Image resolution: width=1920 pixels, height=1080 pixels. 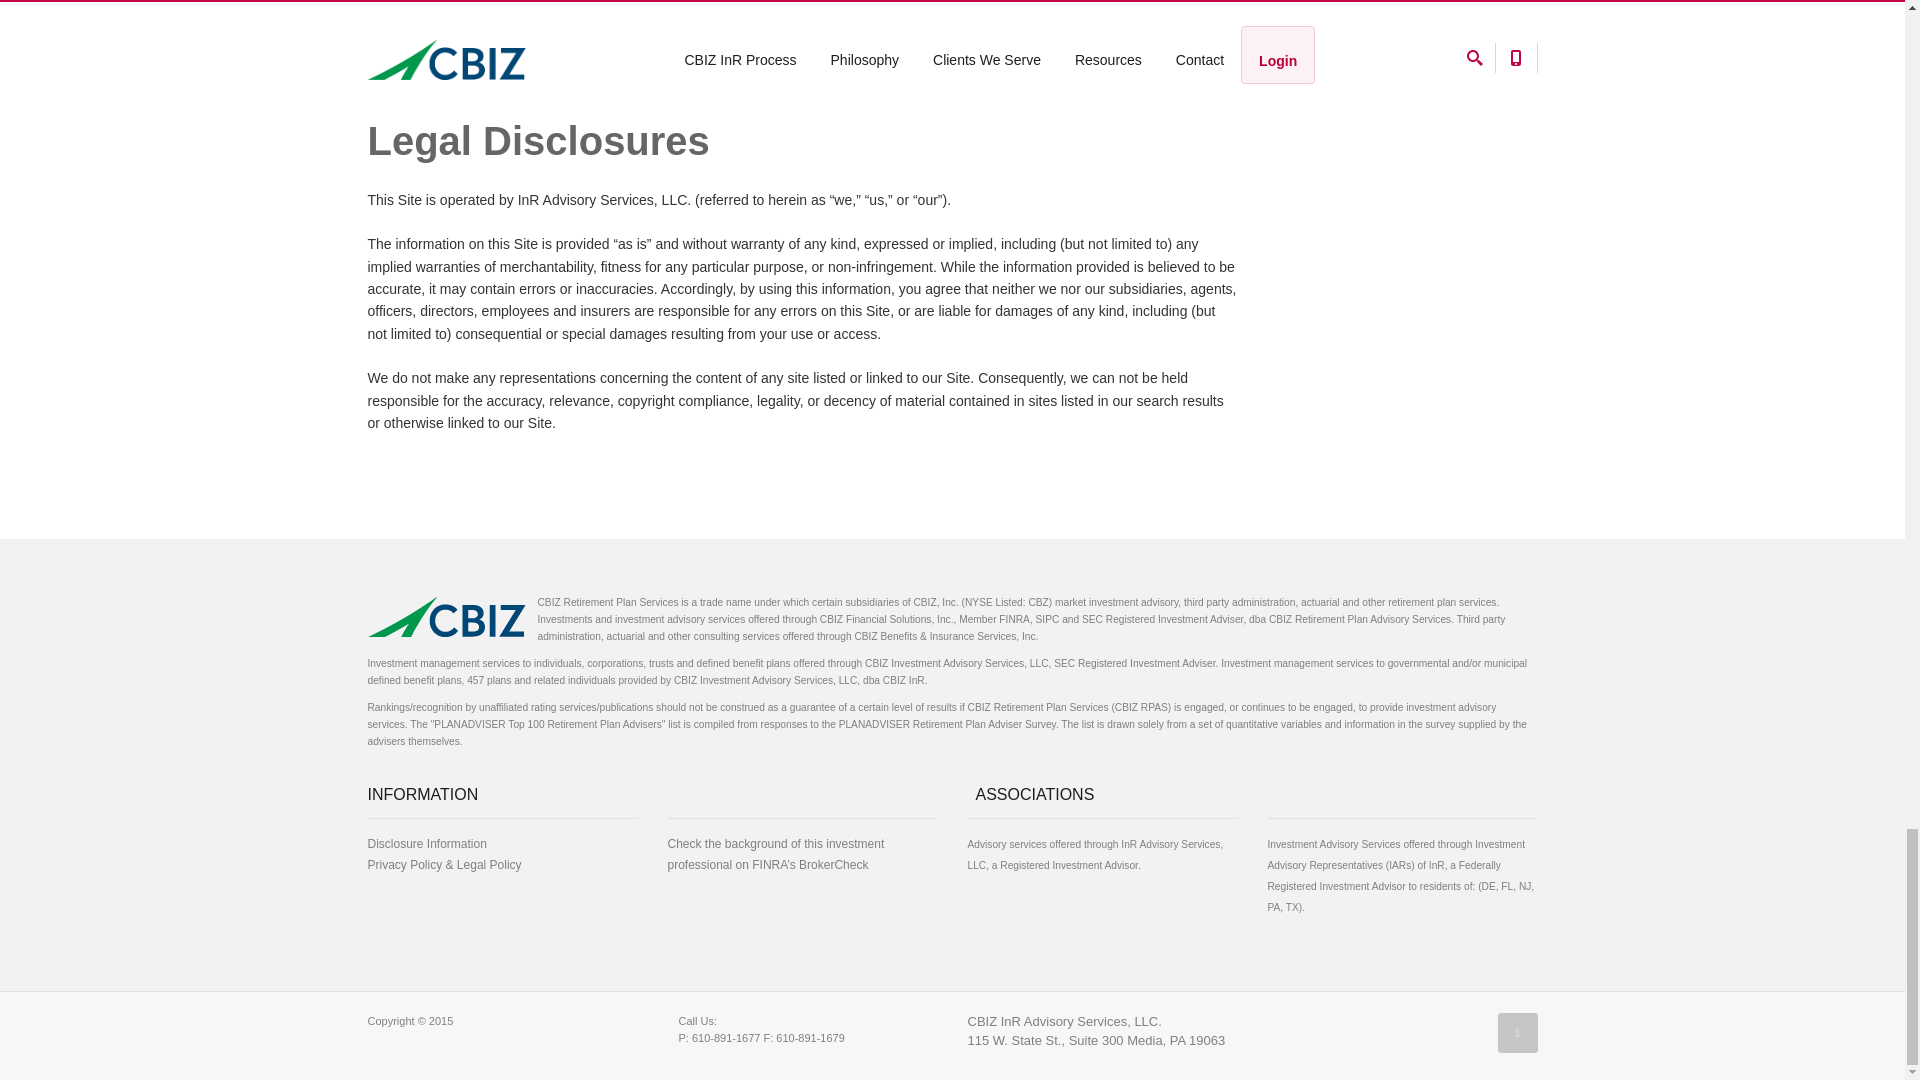 I want to click on Disclosure Information, so click(x=428, y=844).